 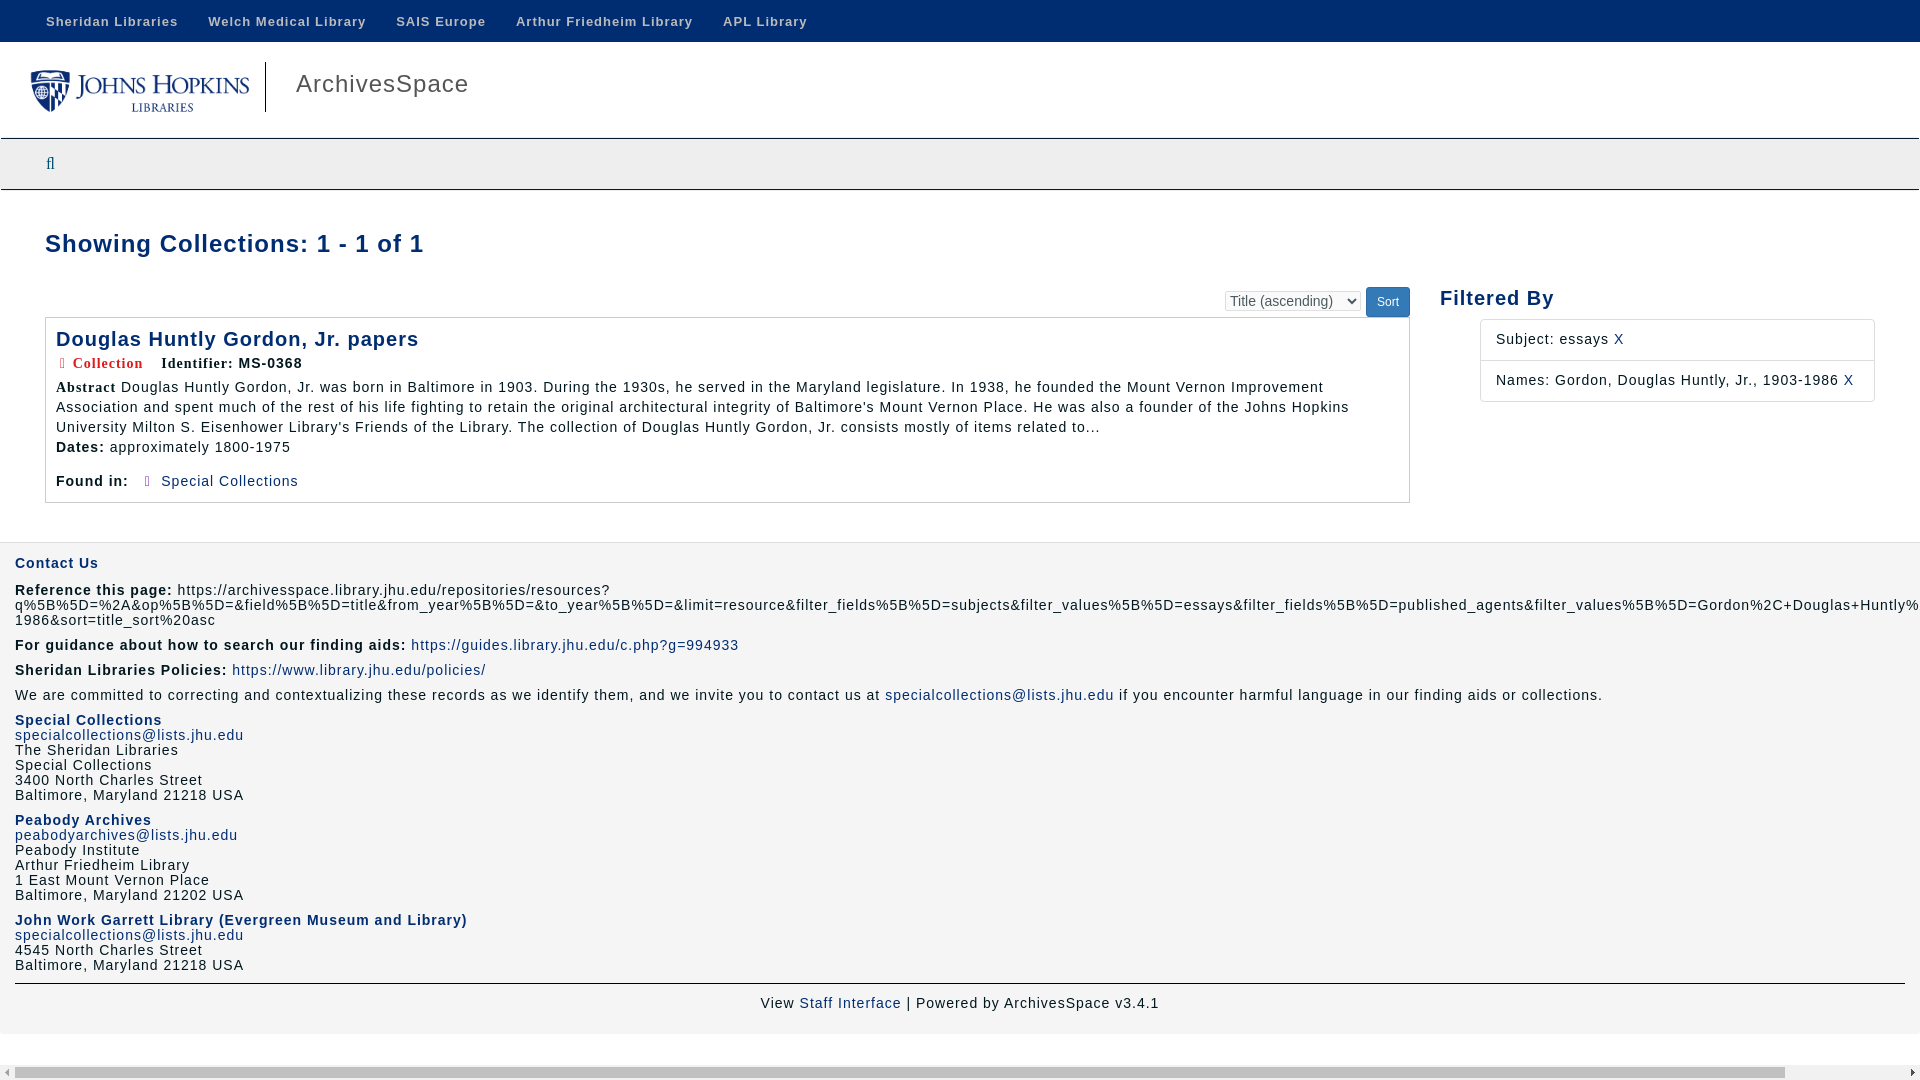 I want to click on SAIS Europe, so click(x=440, y=21).